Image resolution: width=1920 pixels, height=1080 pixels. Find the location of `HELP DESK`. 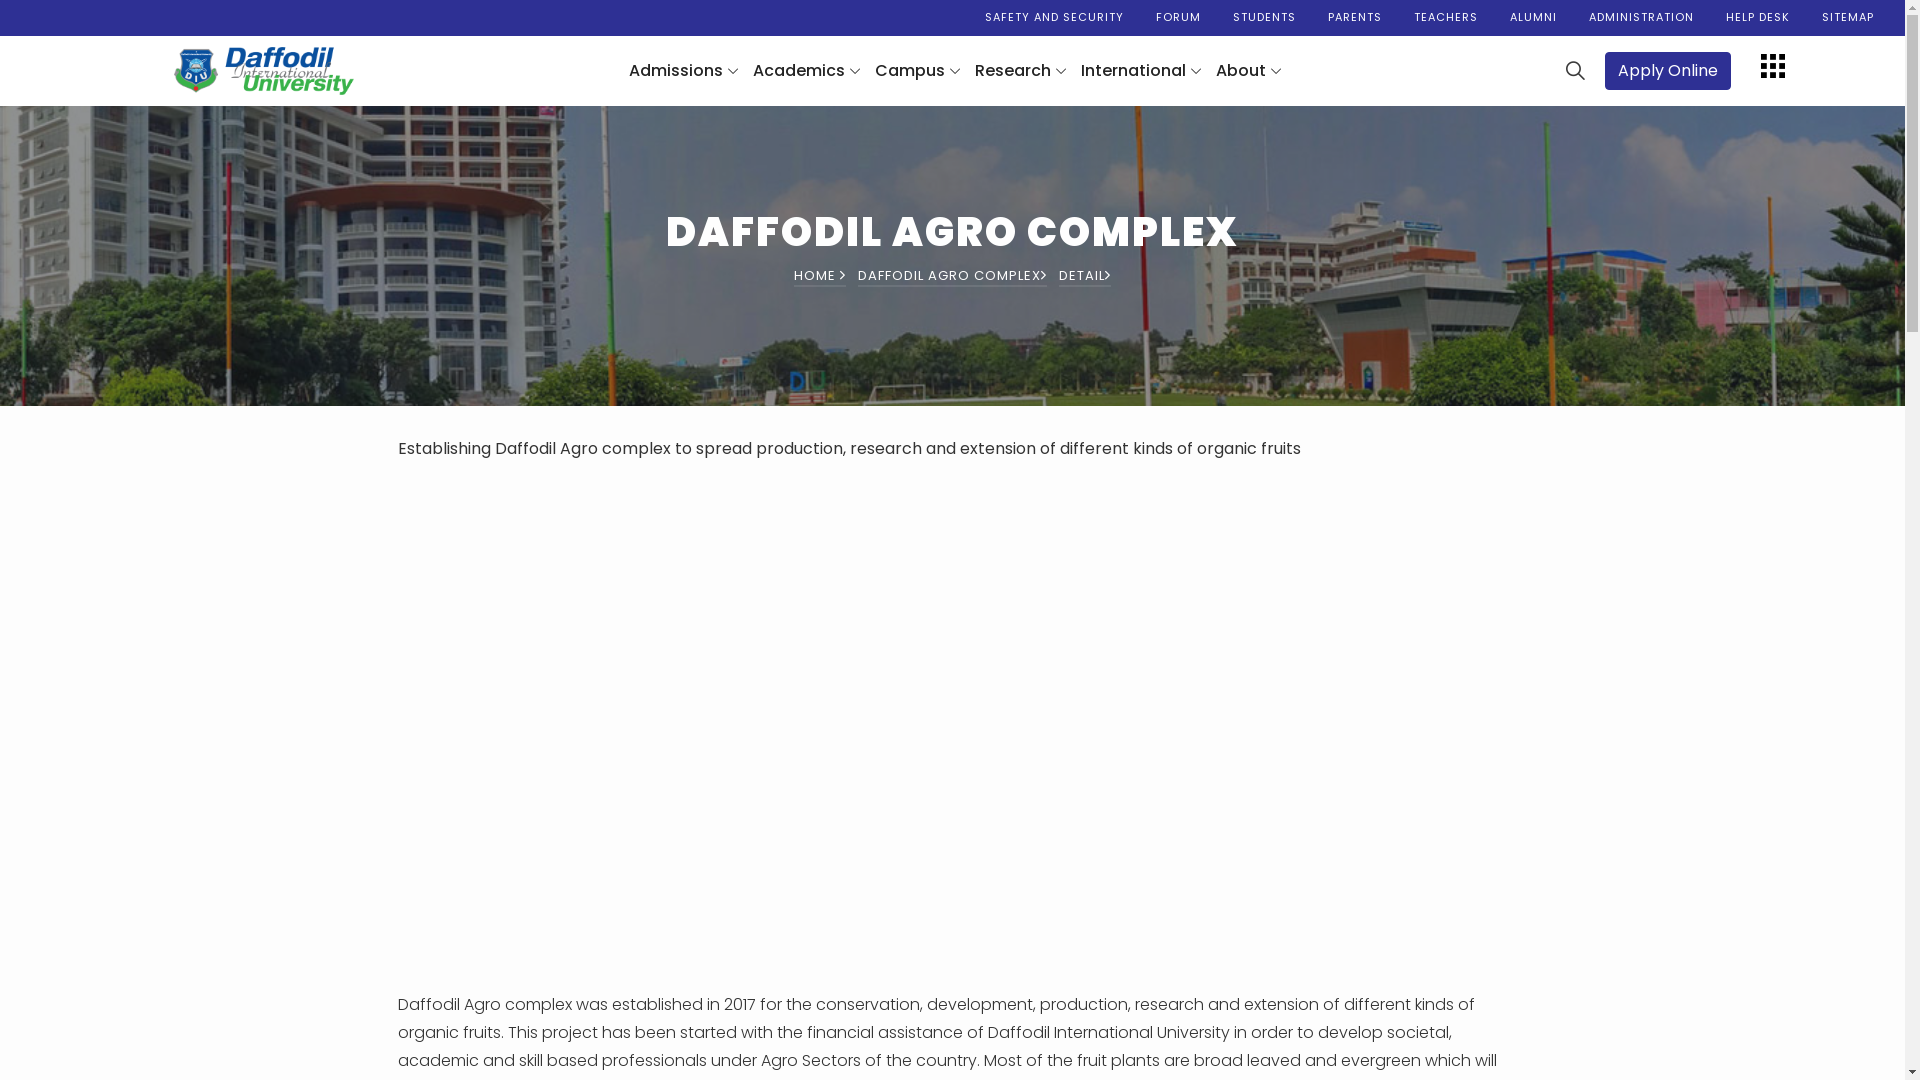

HELP DESK is located at coordinates (1758, 18).